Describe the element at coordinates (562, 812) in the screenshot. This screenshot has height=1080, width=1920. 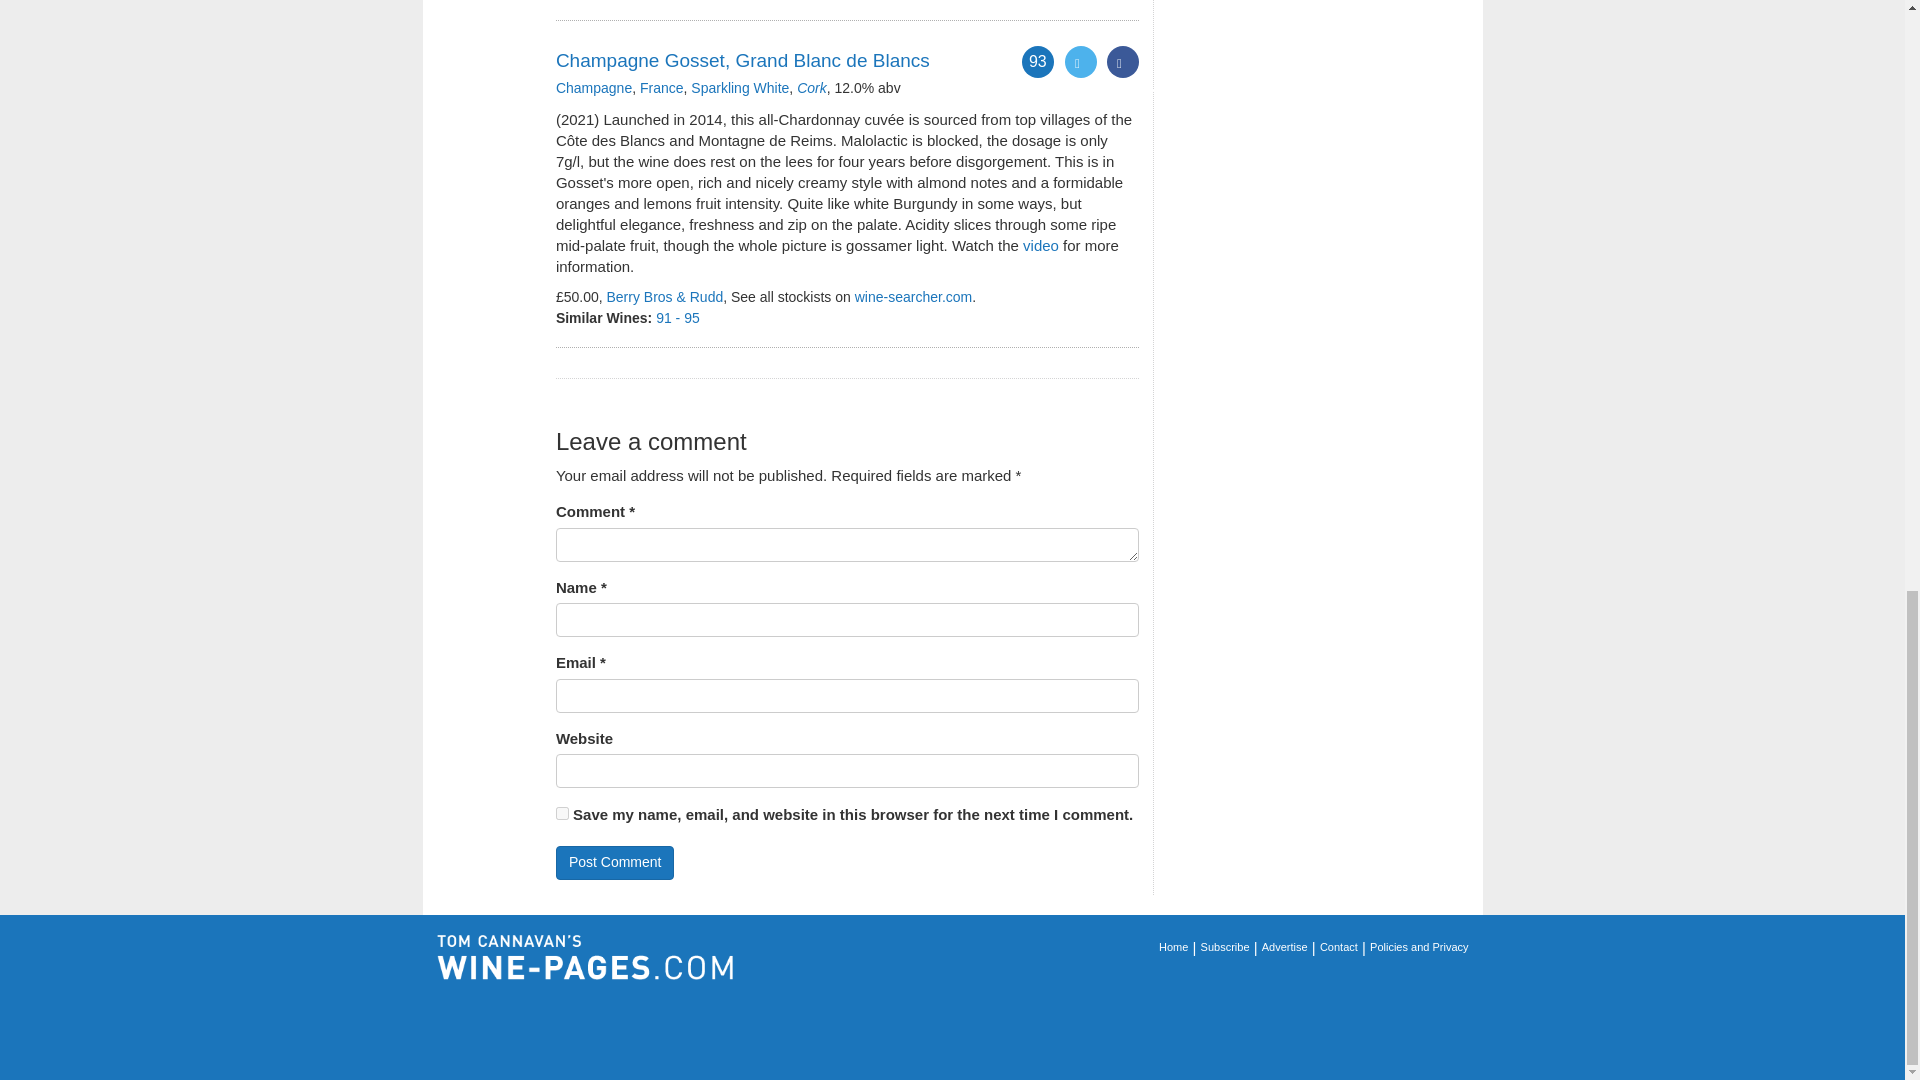
I see `yes` at that location.